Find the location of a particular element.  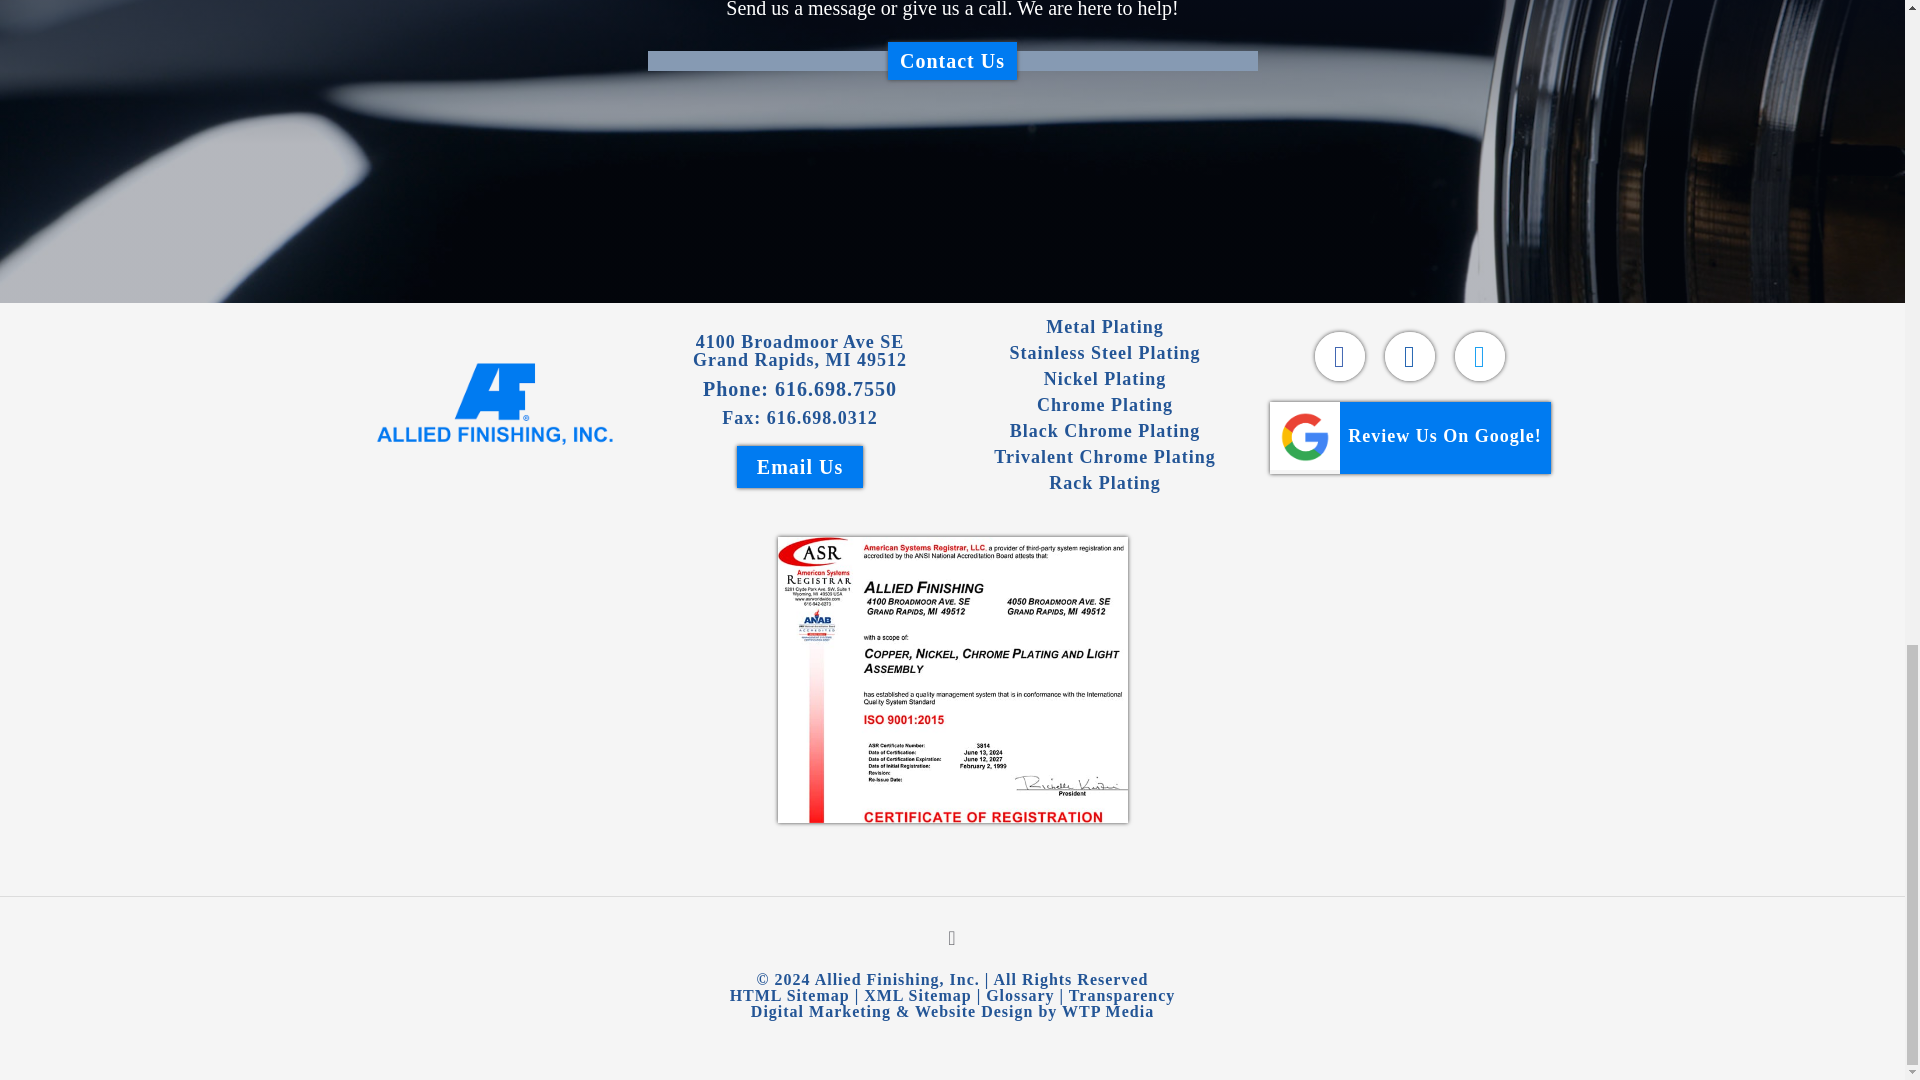

Black Chrome Plating is located at coordinates (1105, 430).